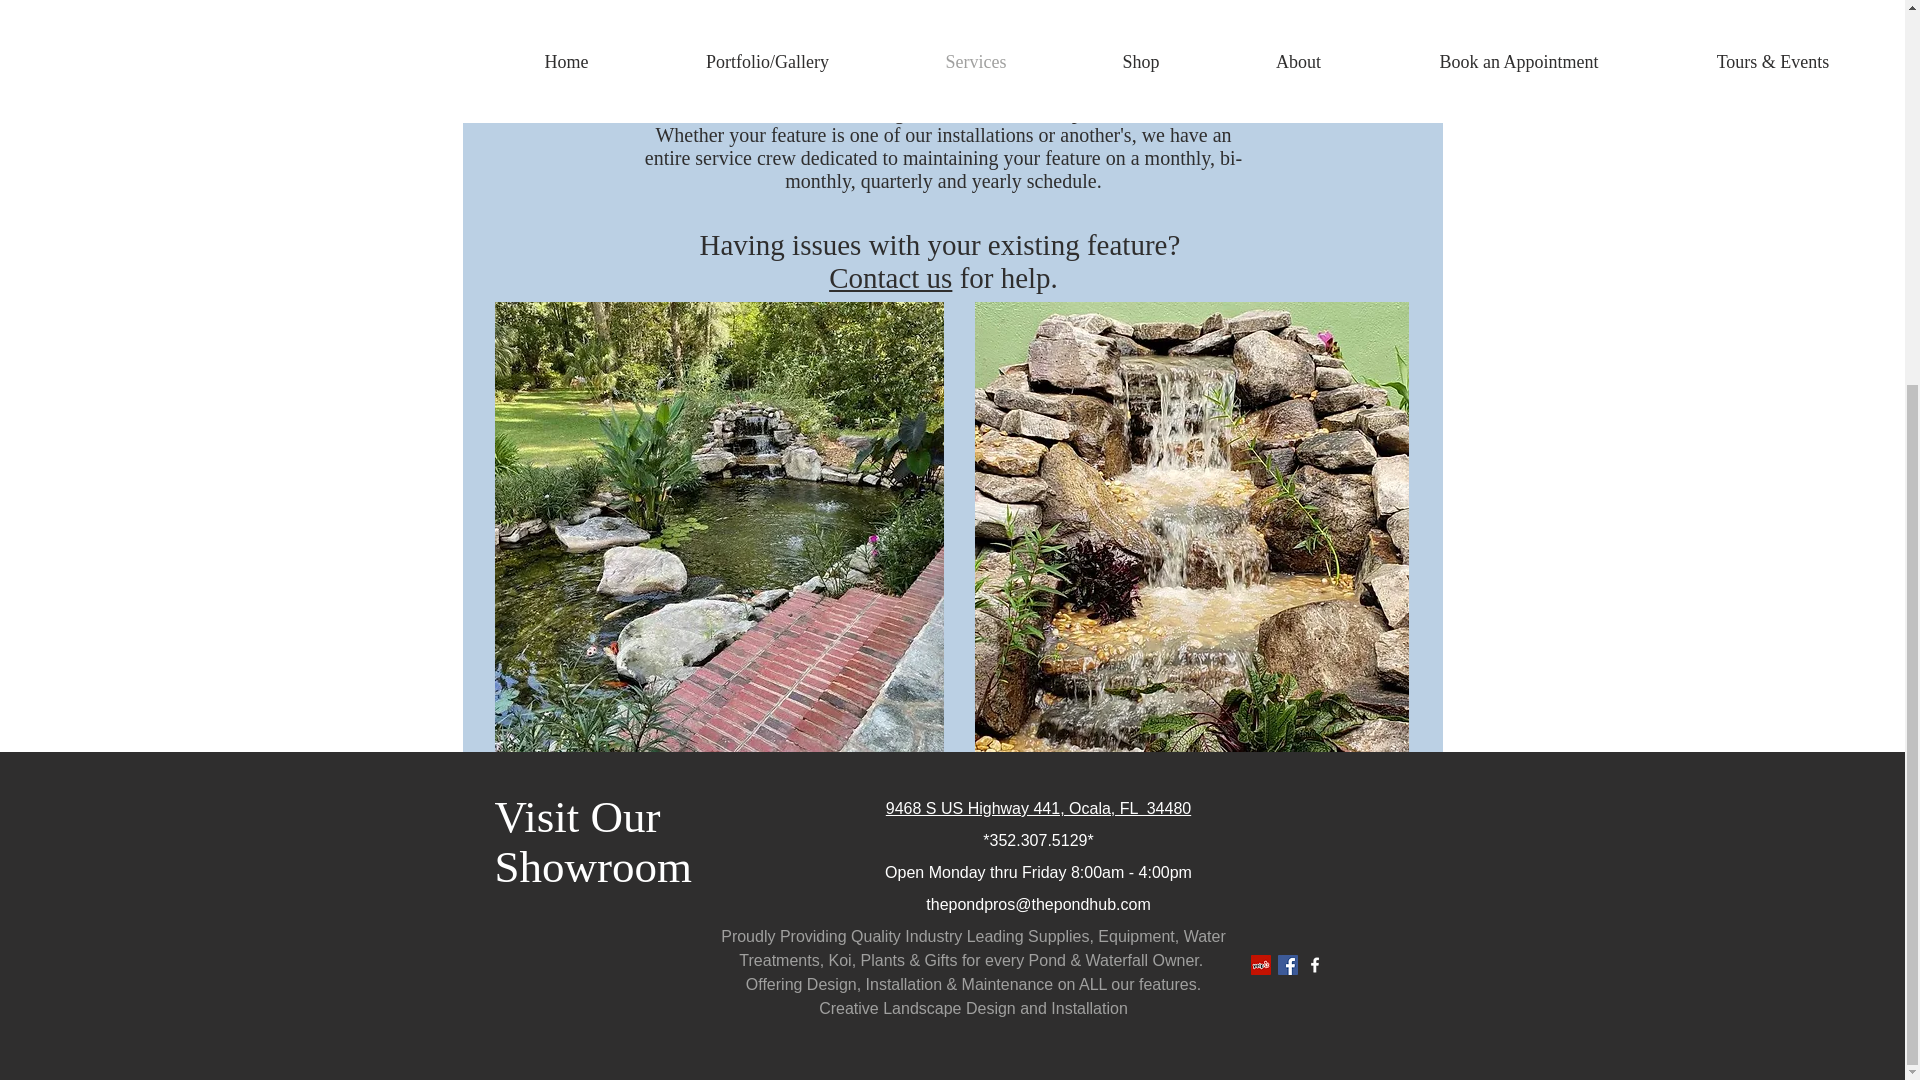 This screenshot has height=1080, width=1920. Describe the element at coordinates (840, 6) in the screenshot. I see `Contact us` at that location.